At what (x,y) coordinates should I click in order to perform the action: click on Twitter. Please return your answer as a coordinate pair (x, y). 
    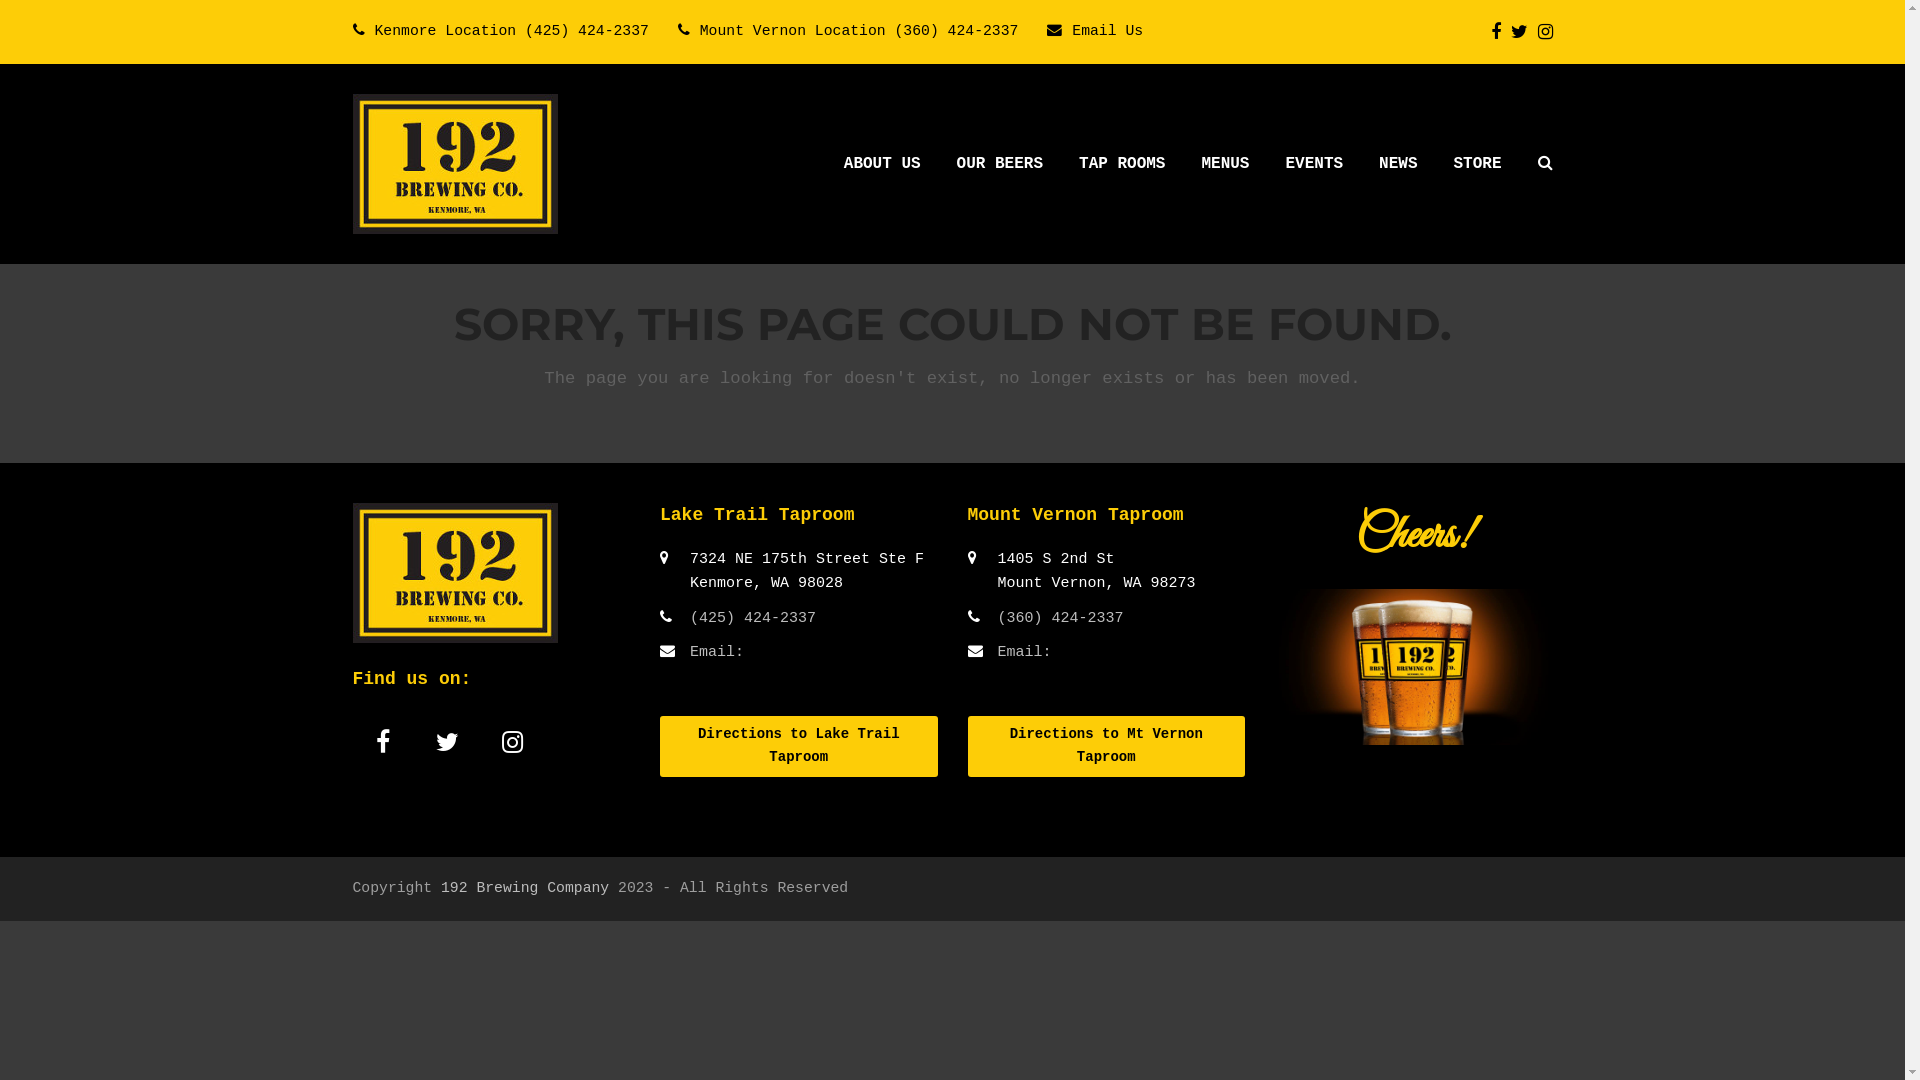
    Looking at the image, I should click on (1518, 32).